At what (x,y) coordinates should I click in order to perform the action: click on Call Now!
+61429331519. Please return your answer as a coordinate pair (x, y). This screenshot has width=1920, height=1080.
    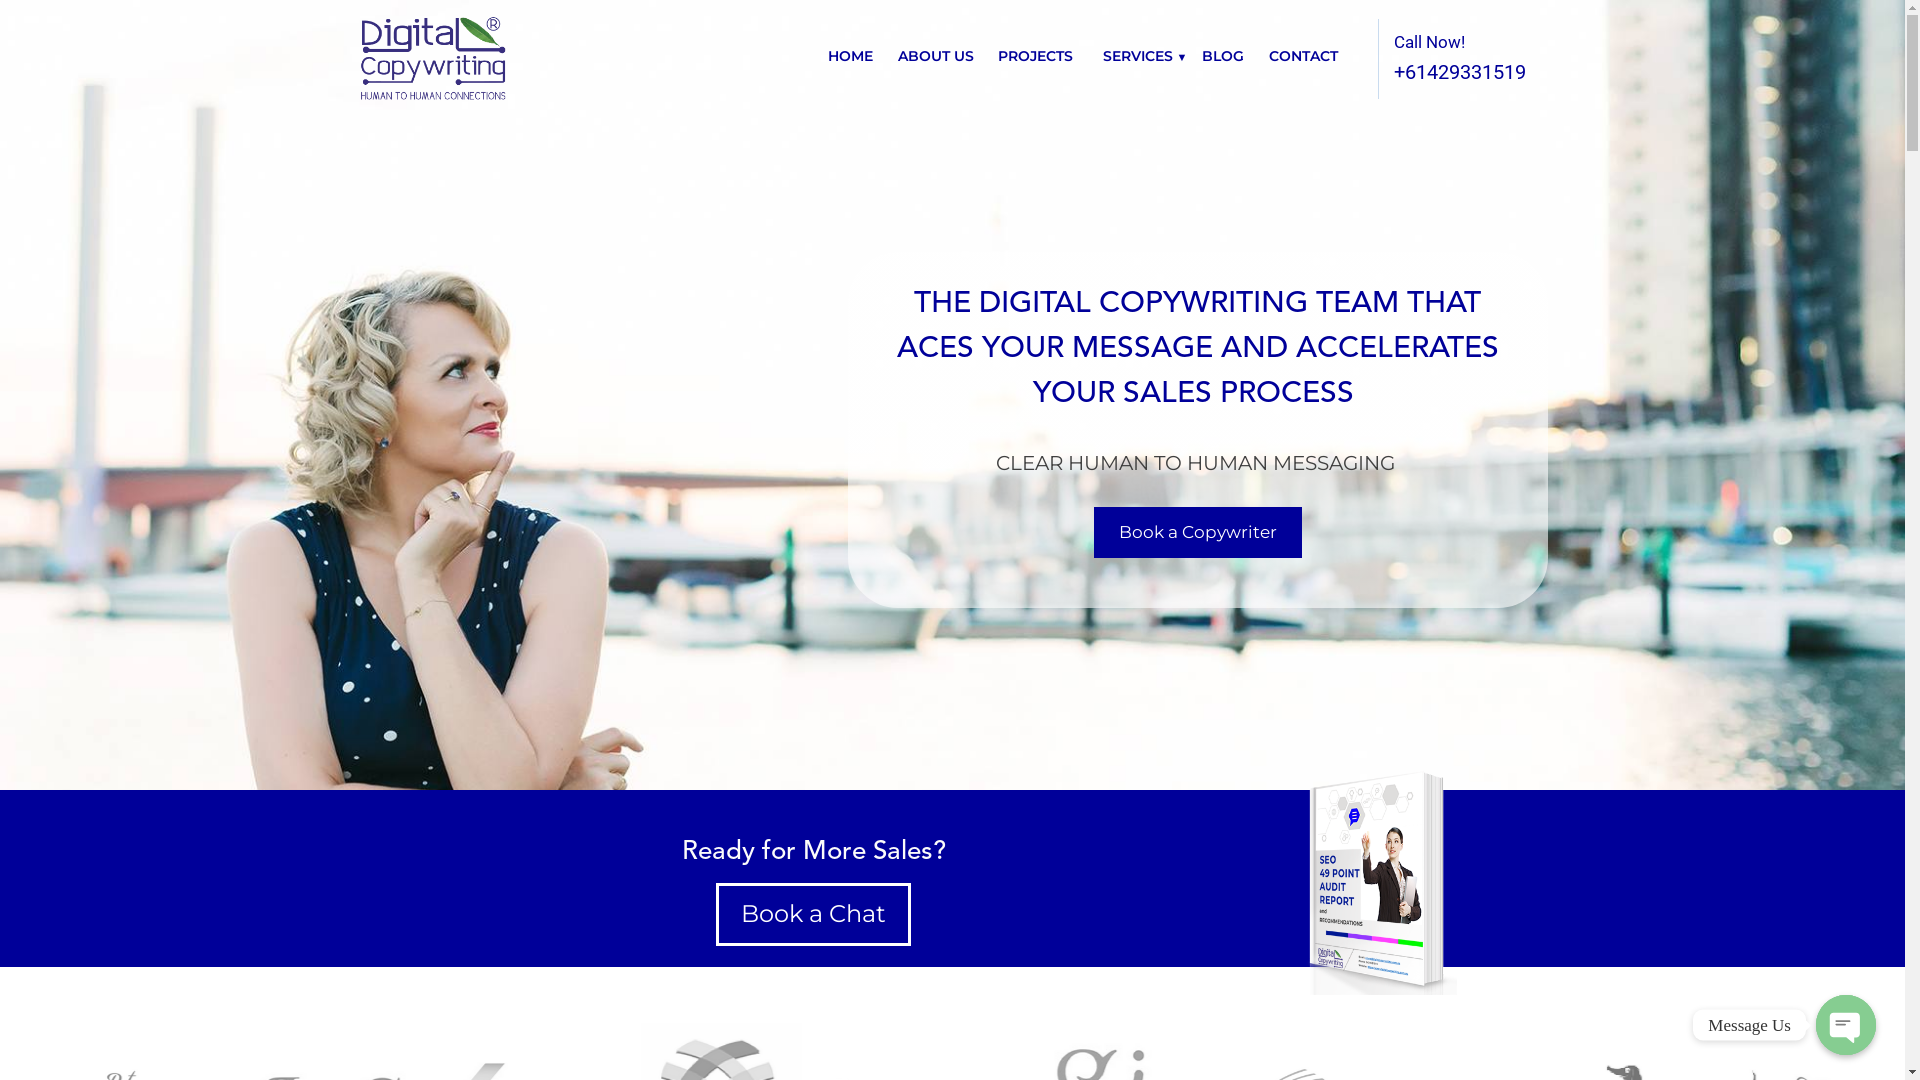
    Looking at the image, I should click on (1448, 59).